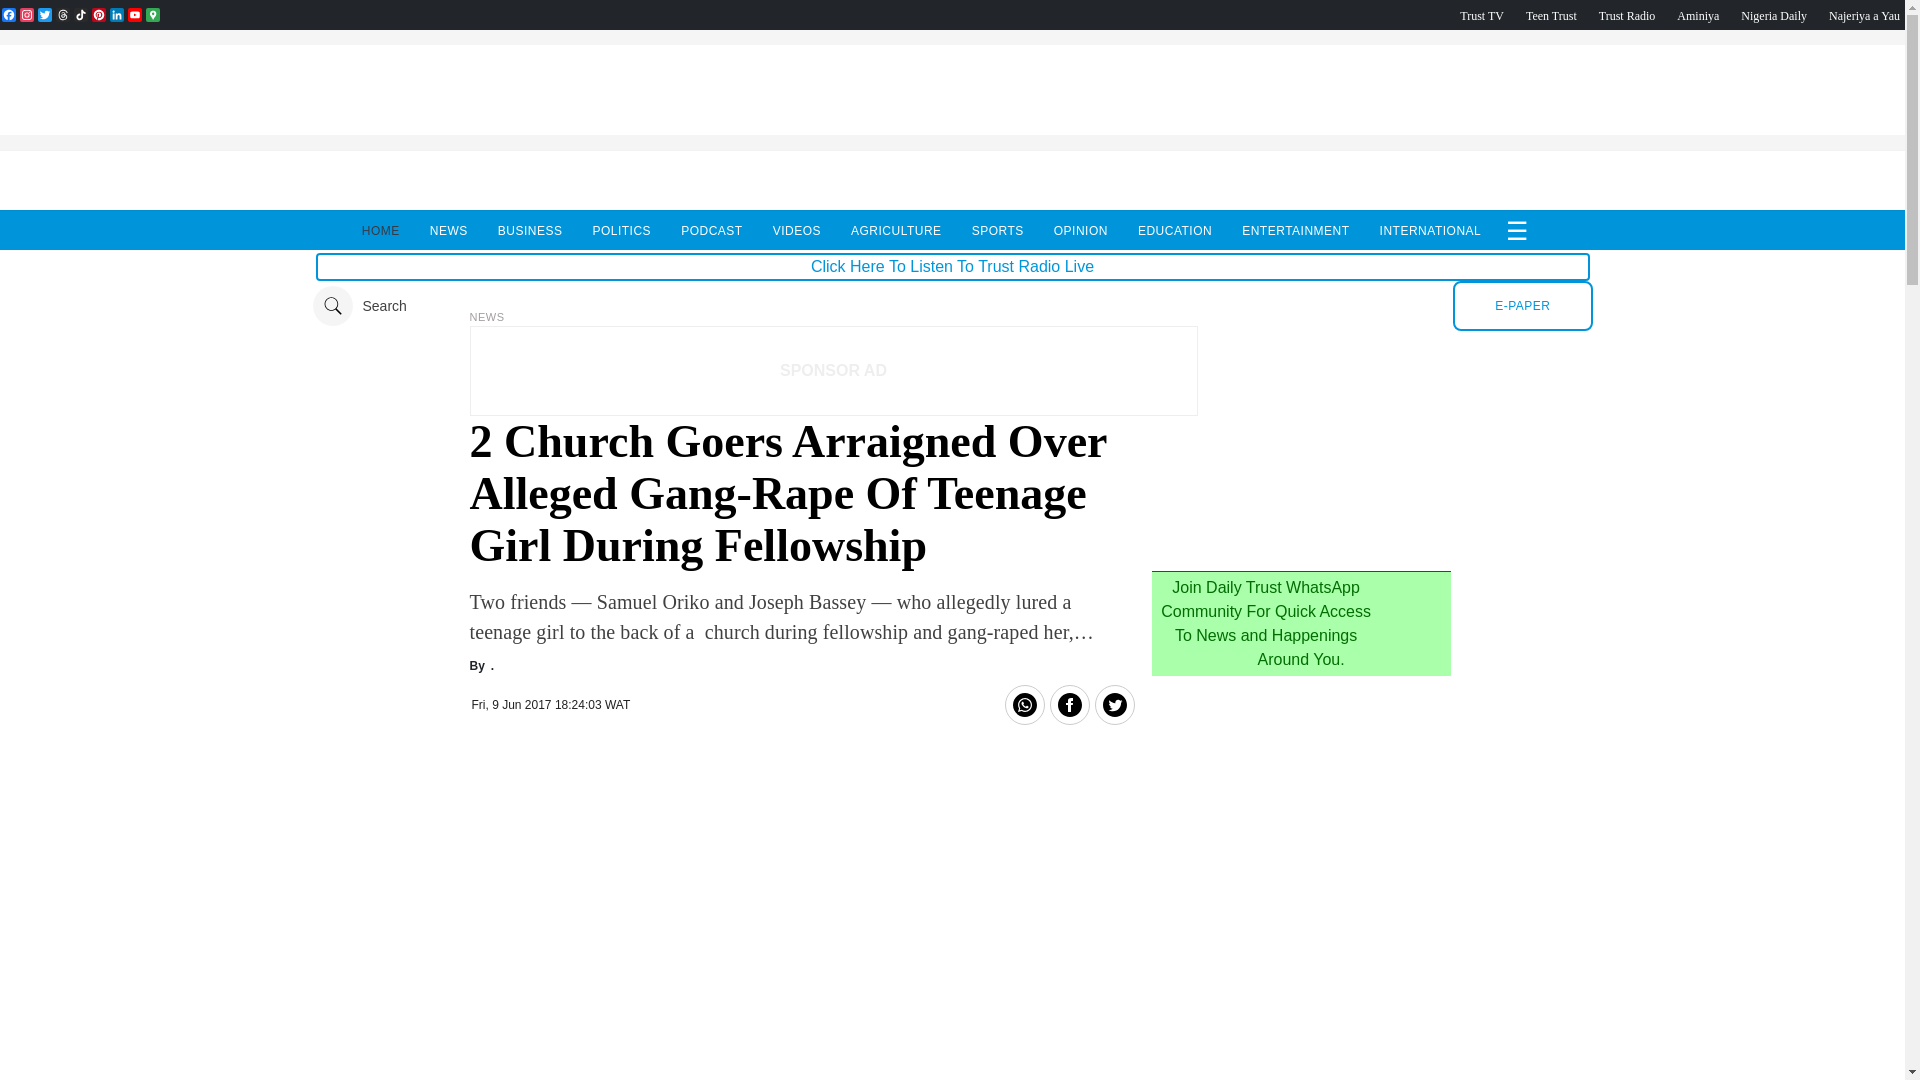  Describe the element at coordinates (1481, 15) in the screenshot. I see `Trust TV` at that location.